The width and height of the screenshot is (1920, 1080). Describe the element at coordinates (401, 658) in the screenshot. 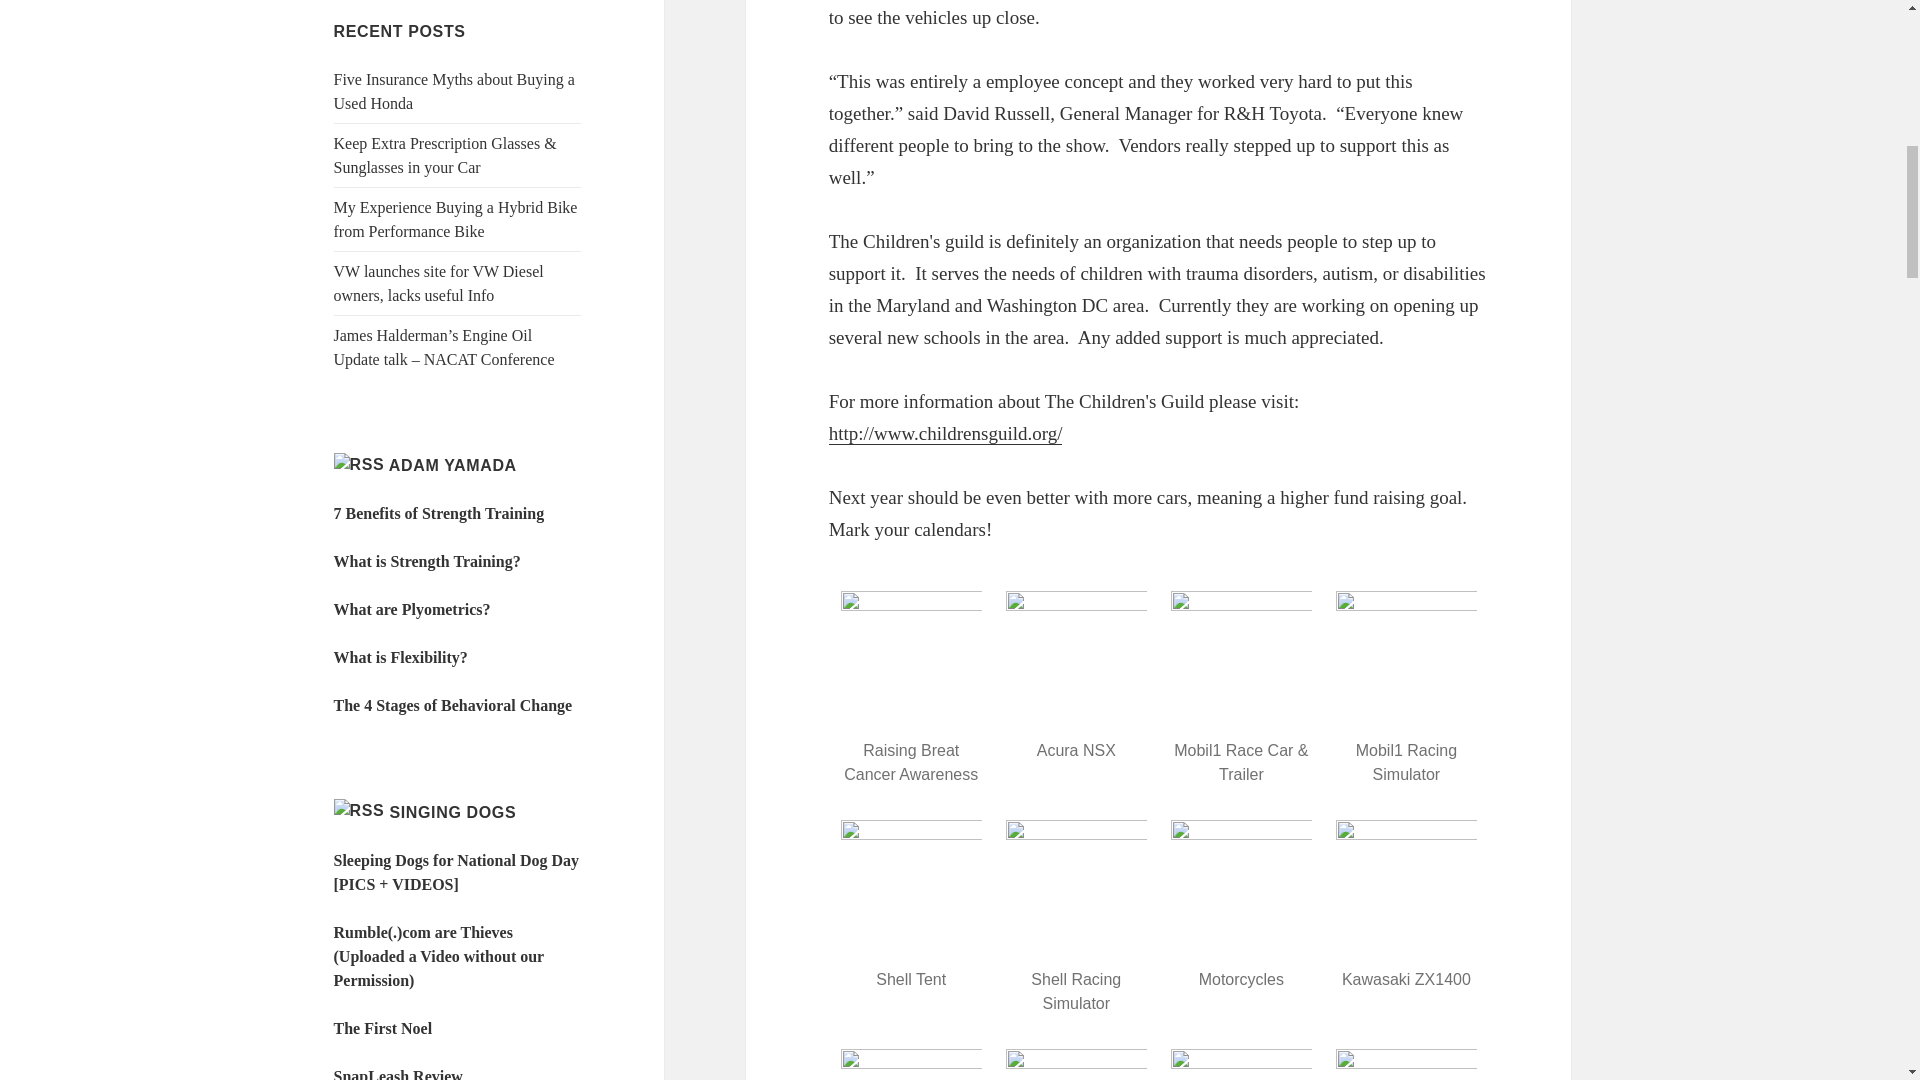

I see `What is Flexibility?` at that location.